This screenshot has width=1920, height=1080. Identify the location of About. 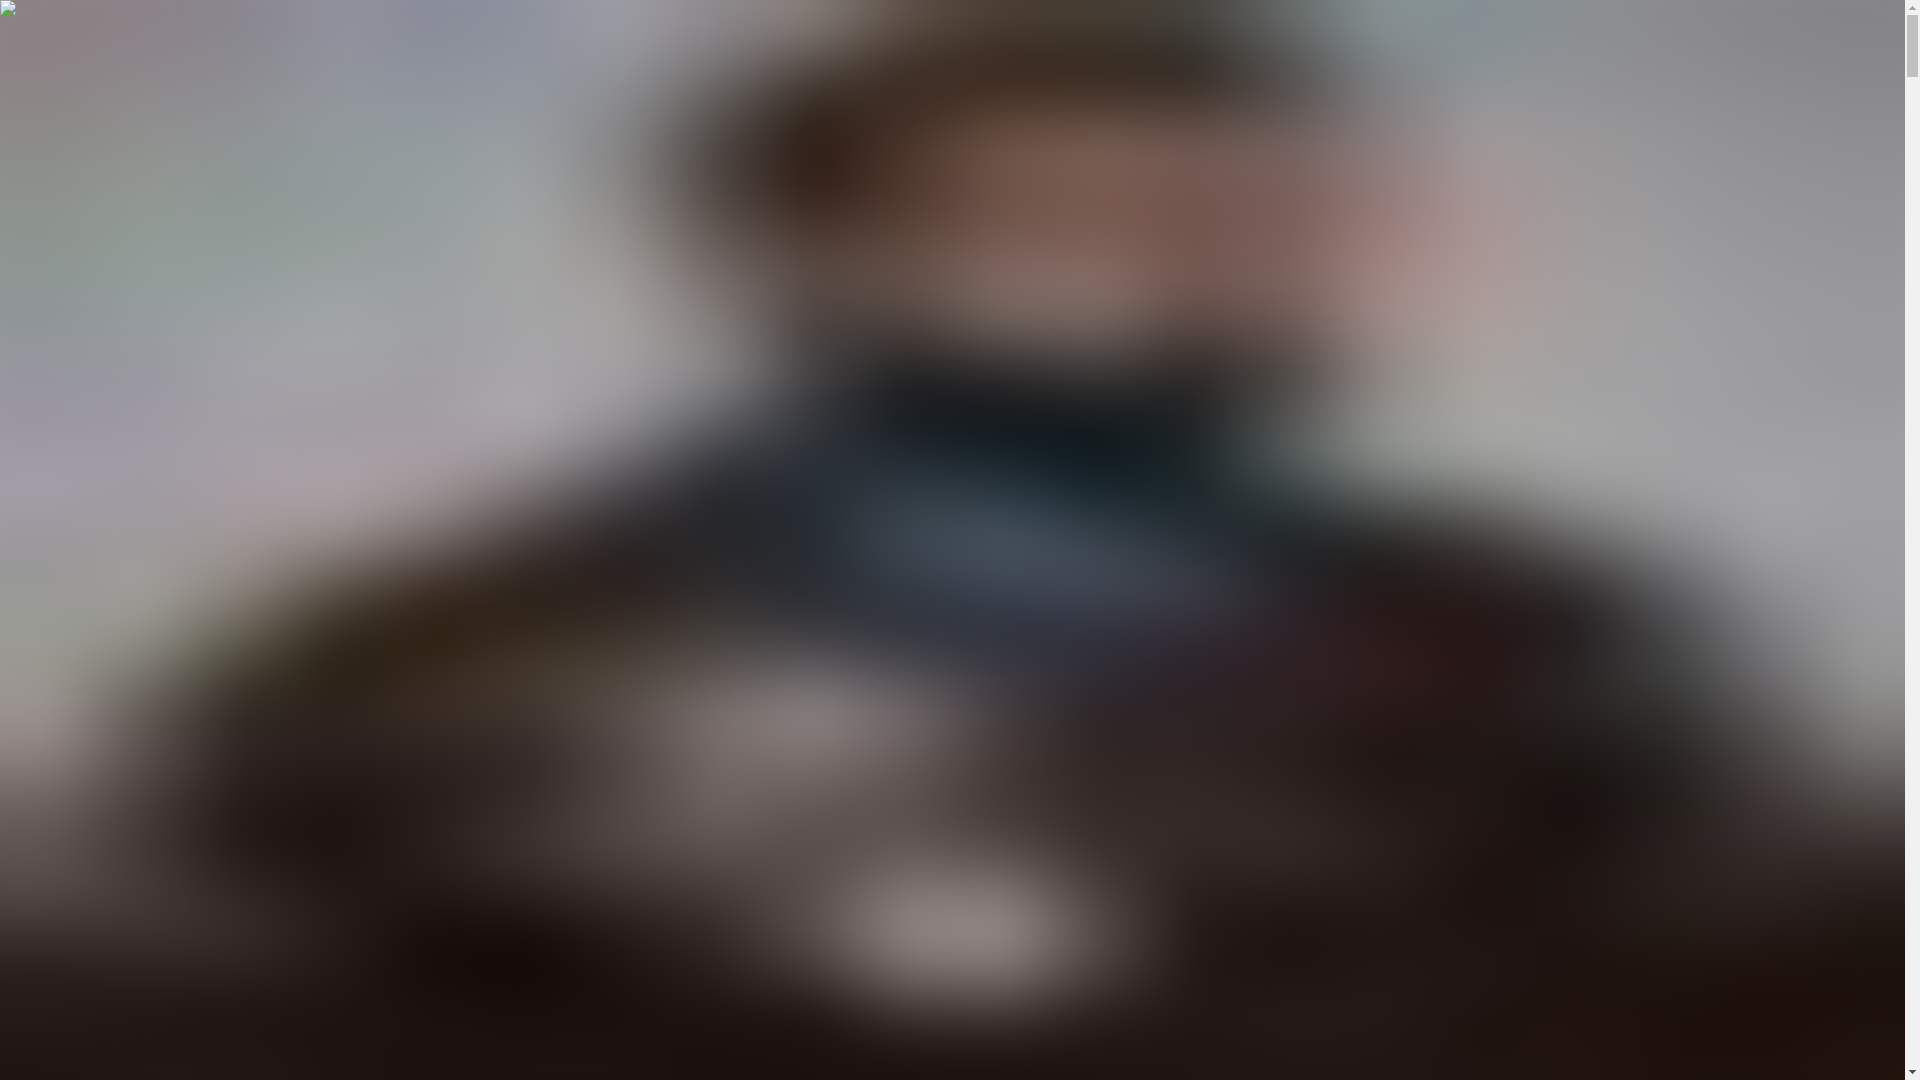
(28, 806).